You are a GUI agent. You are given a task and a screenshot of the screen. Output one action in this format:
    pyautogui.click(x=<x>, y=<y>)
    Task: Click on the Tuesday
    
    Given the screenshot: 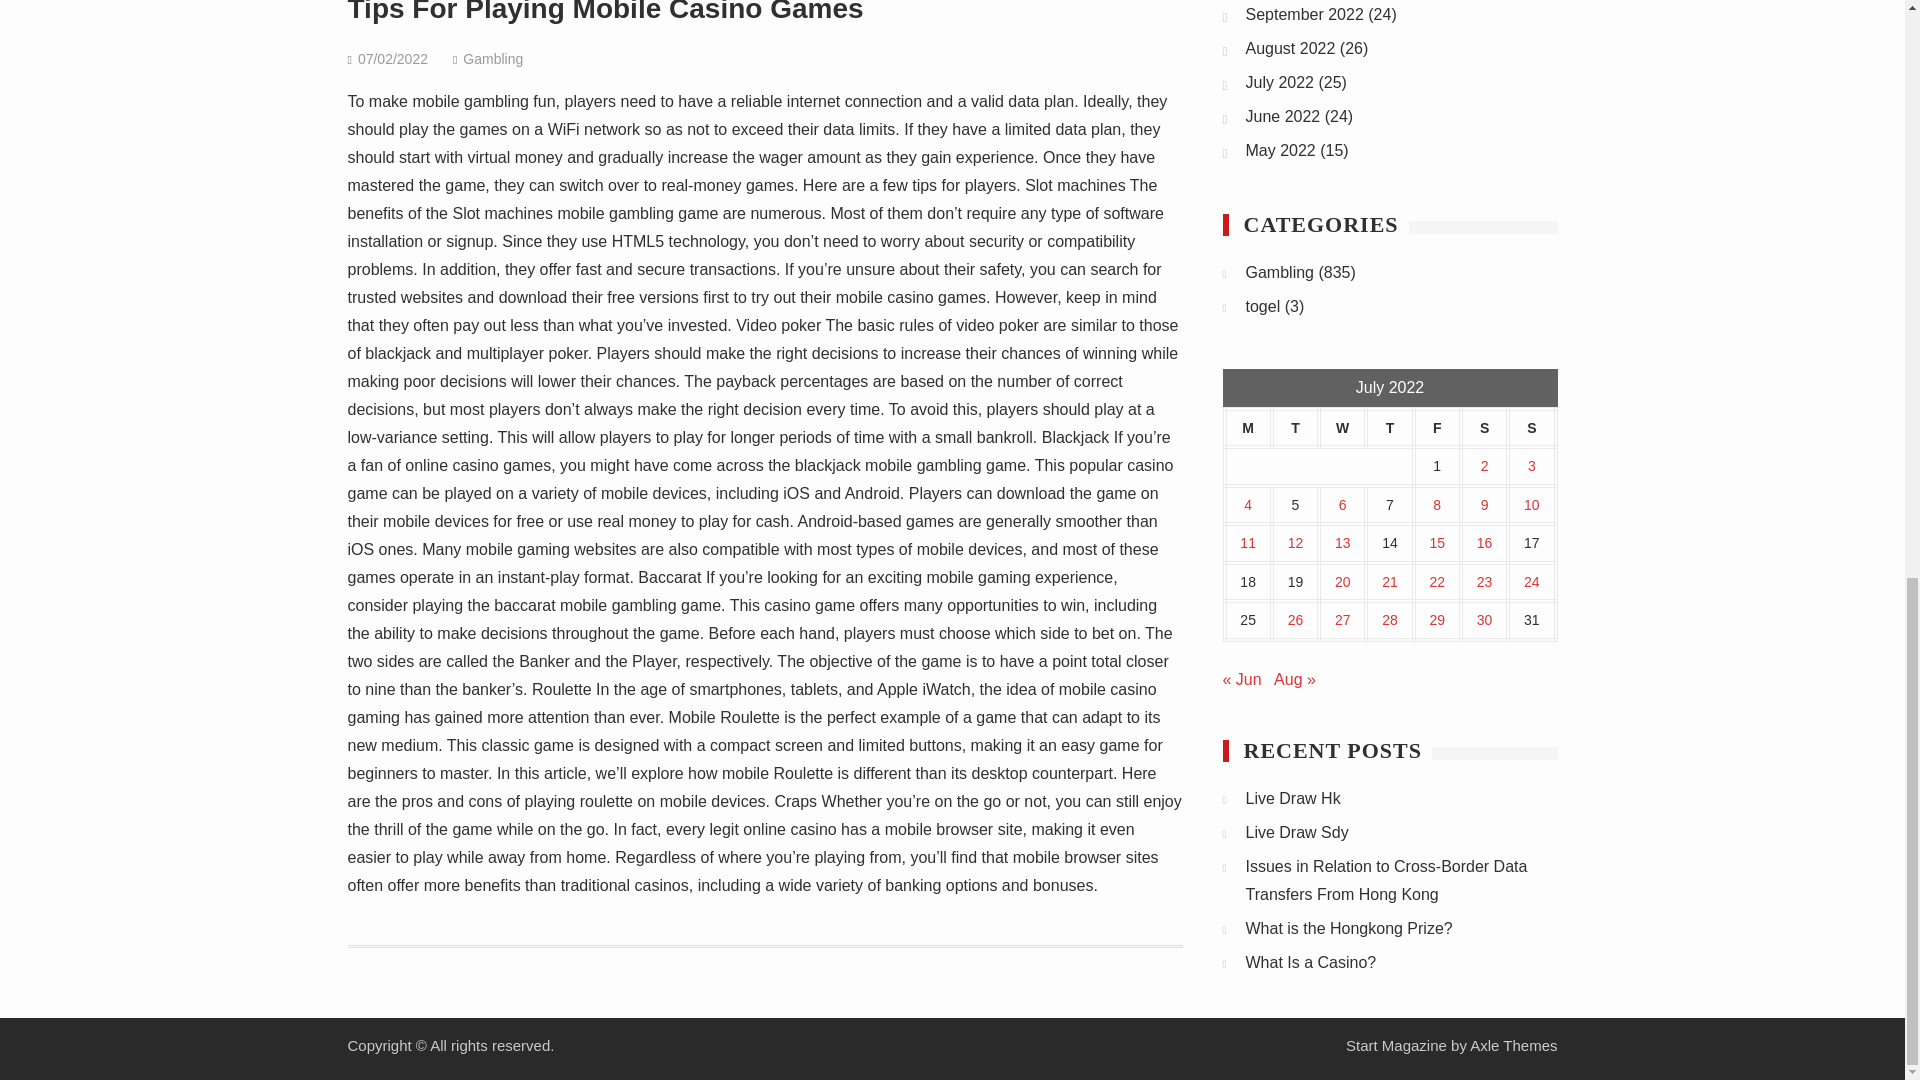 What is the action you would take?
    pyautogui.click(x=1295, y=428)
    